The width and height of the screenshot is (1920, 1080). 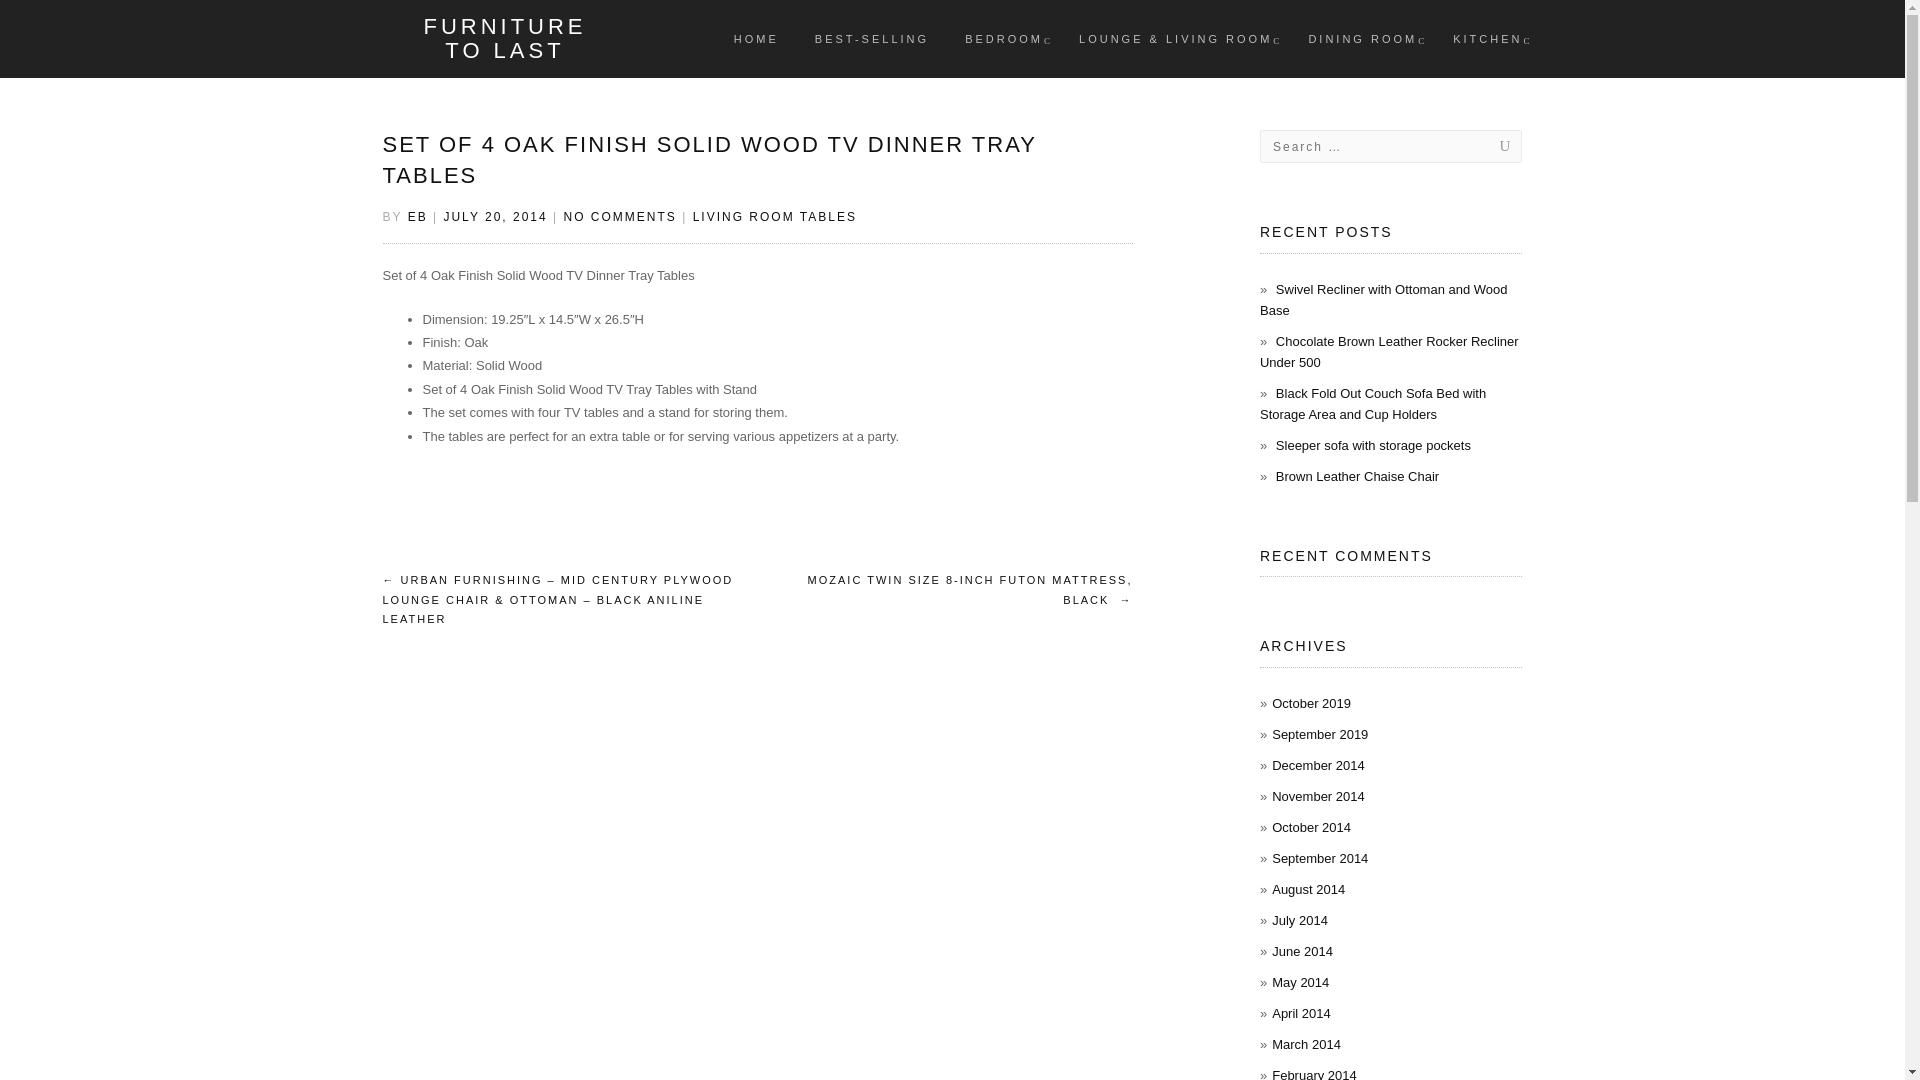 I want to click on View all posts in Living Room Tables, so click(x=774, y=216).